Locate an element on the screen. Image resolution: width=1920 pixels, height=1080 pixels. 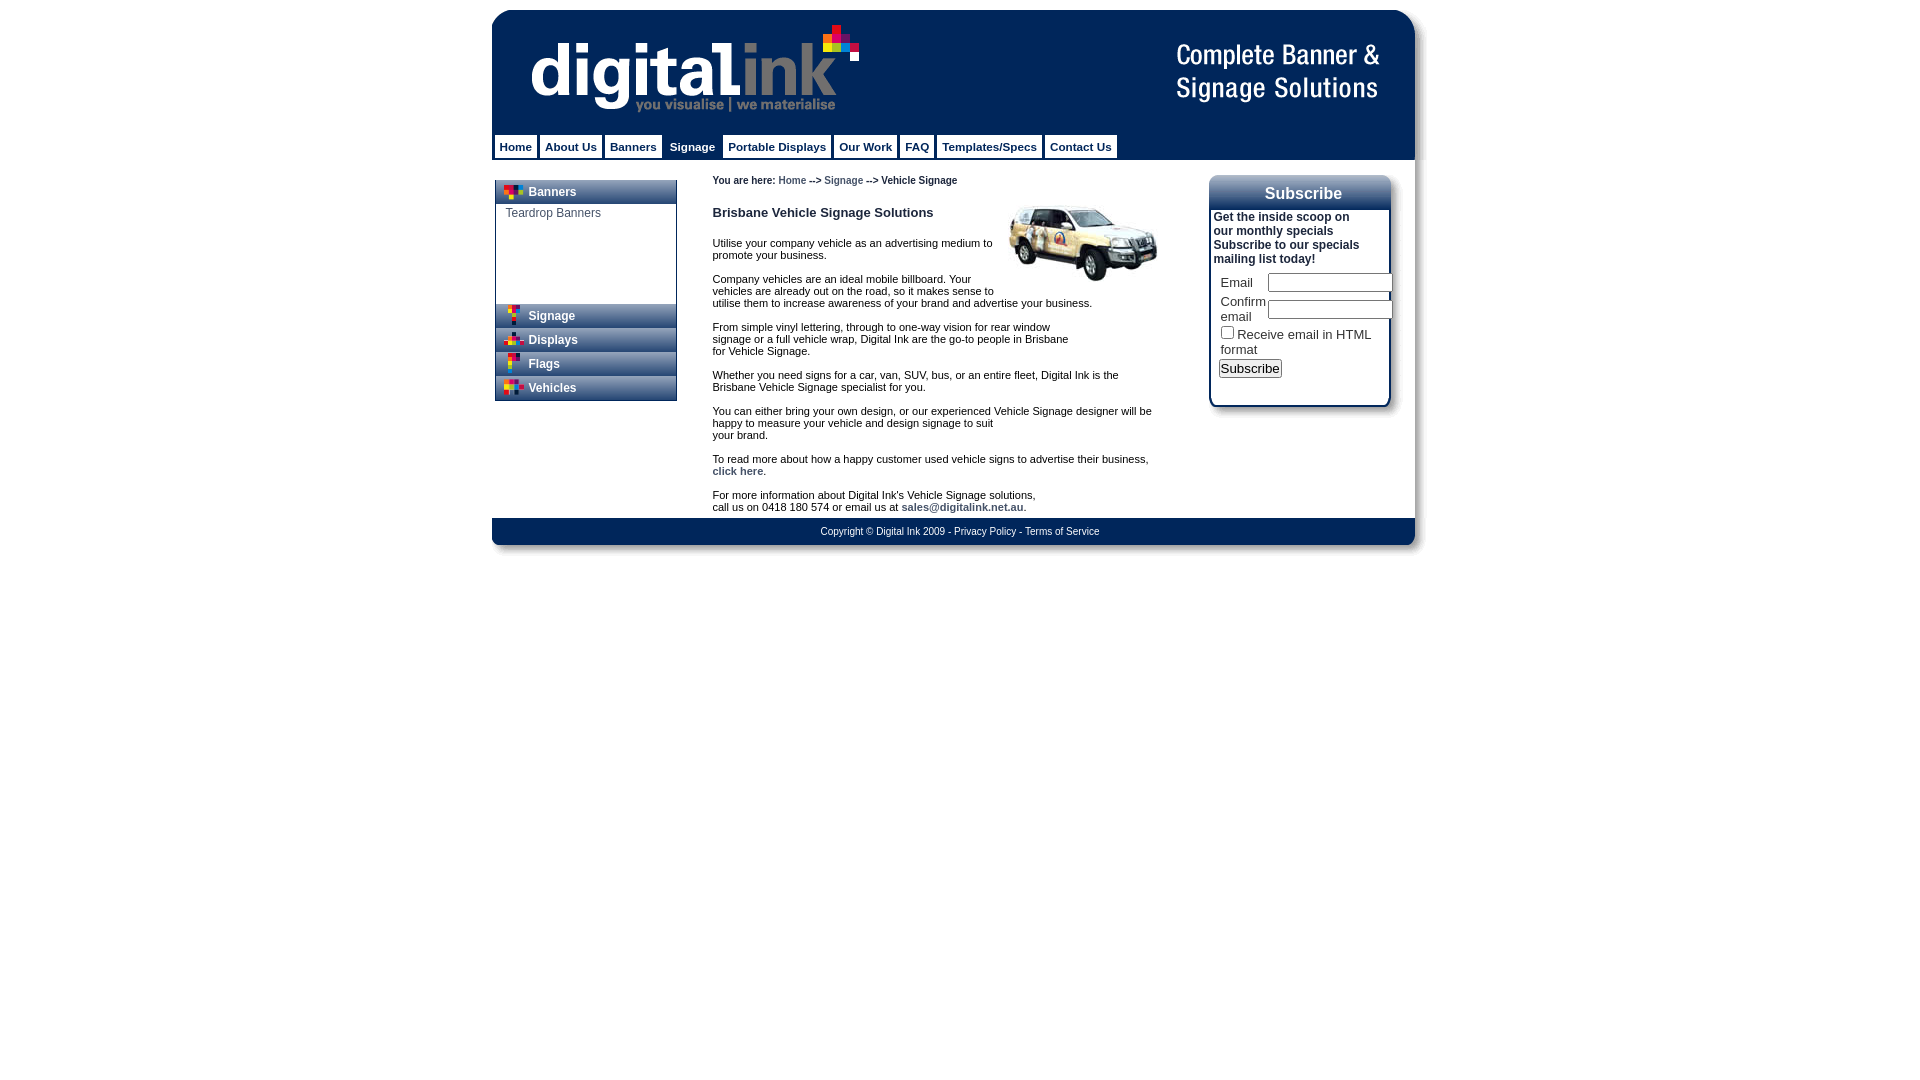
Banners is located at coordinates (634, 146).